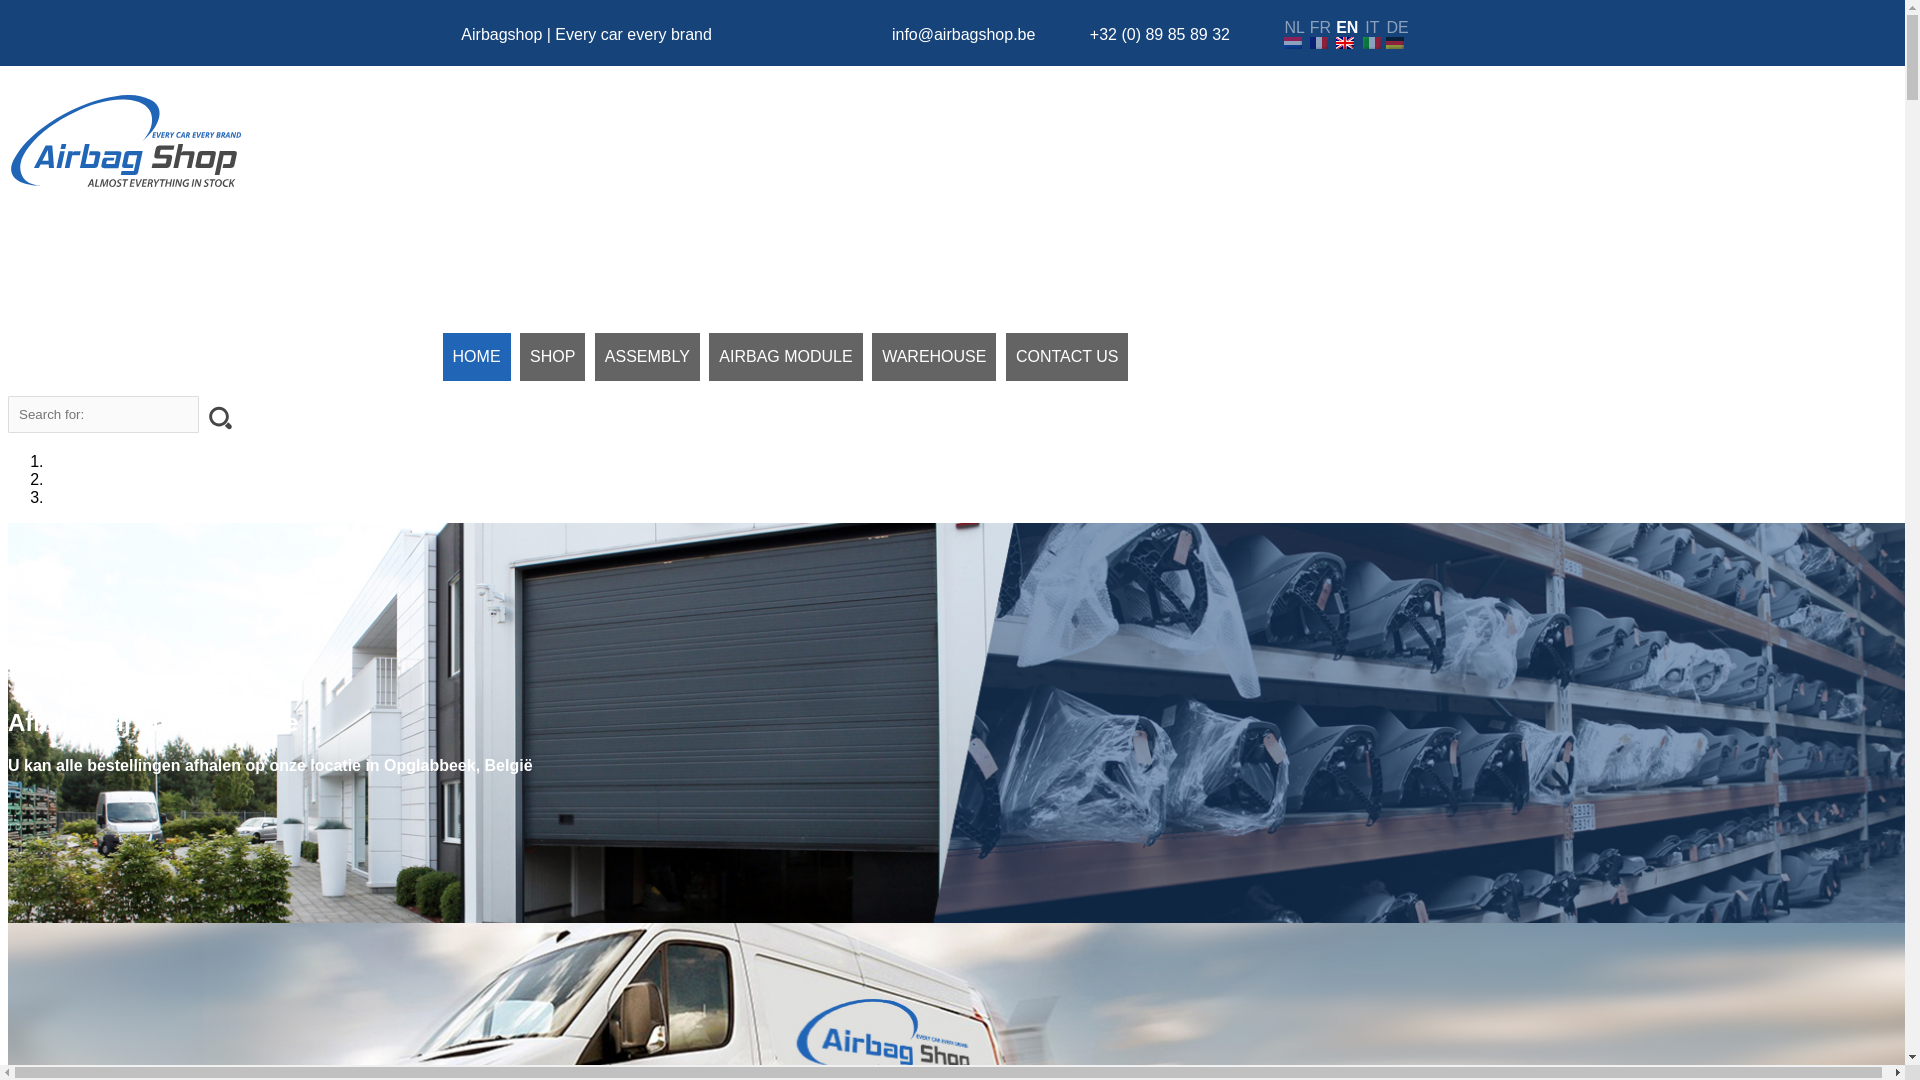 Image resolution: width=1920 pixels, height=1080 pixels. I want to click on NL, so click(1294, 34).